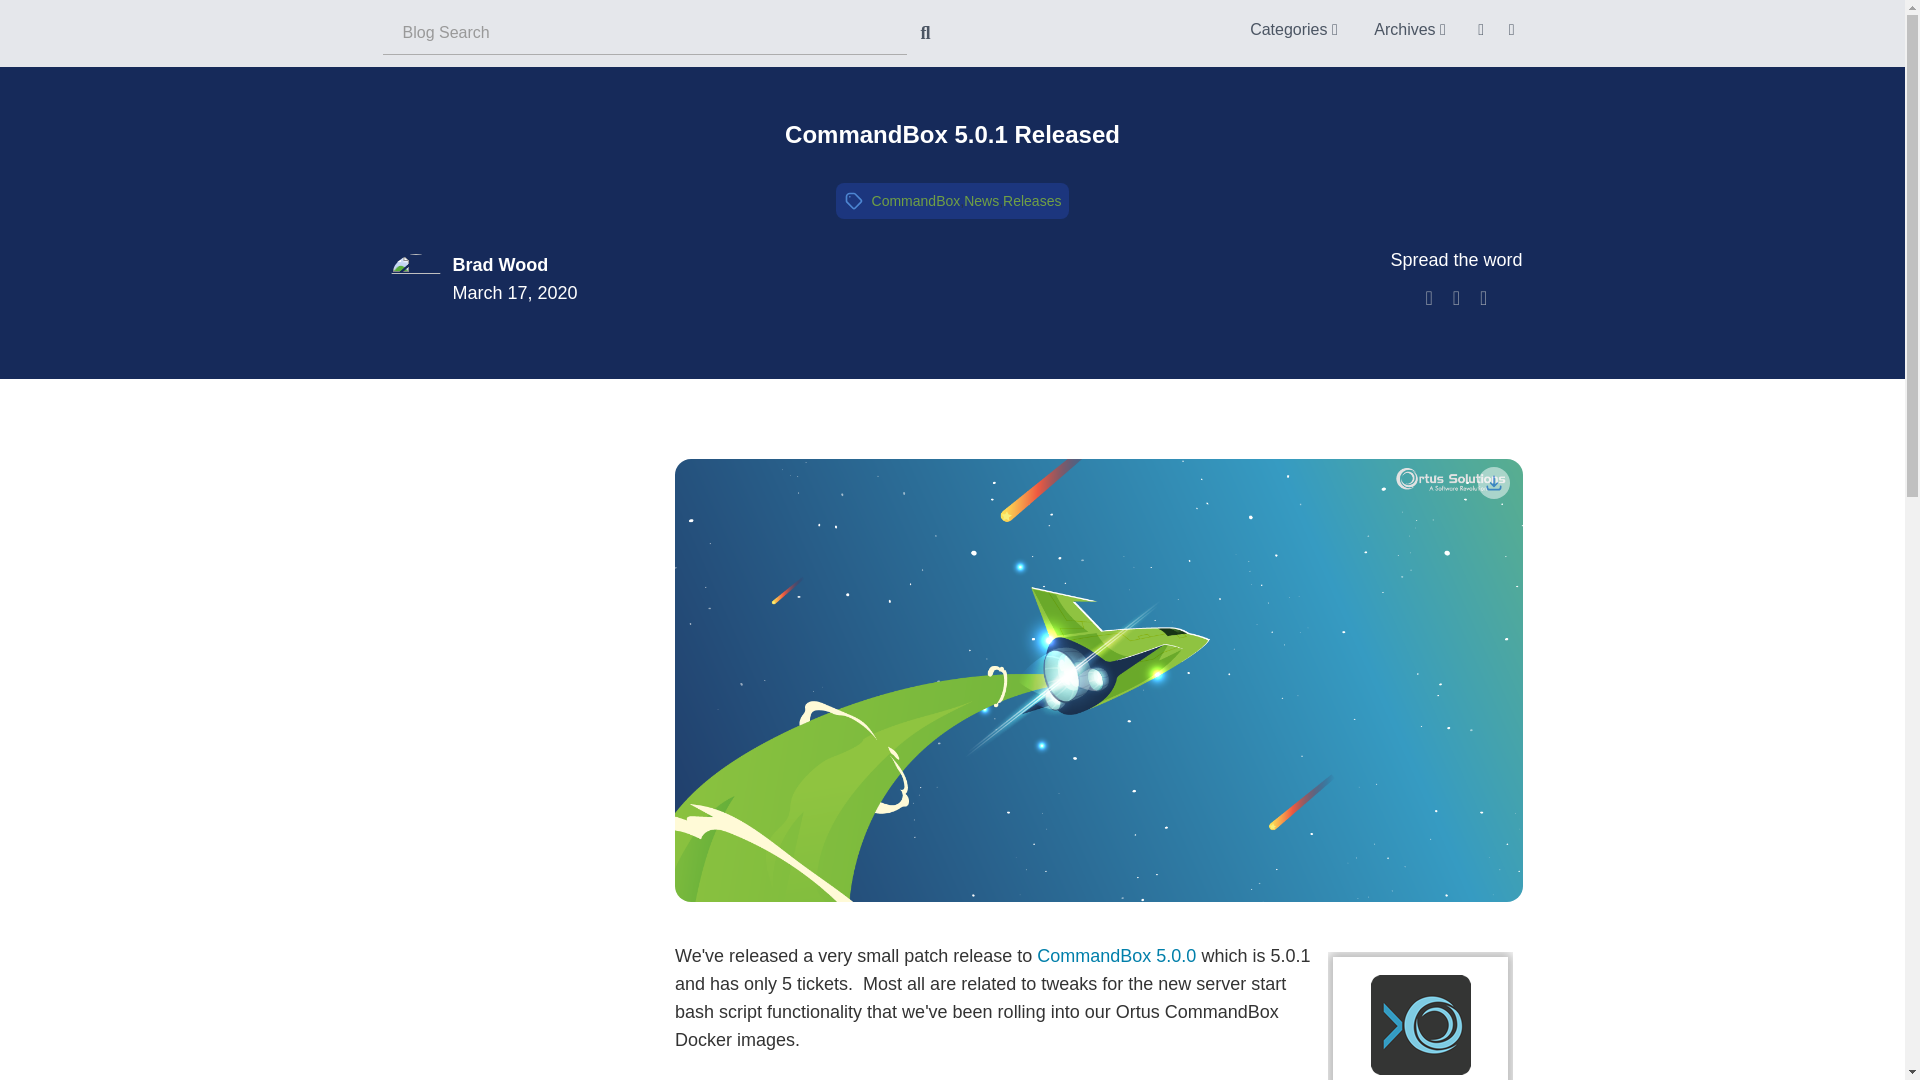  Describe the element at coordinates (1409, 28) in the screenshot. I see `Archives` at that location.